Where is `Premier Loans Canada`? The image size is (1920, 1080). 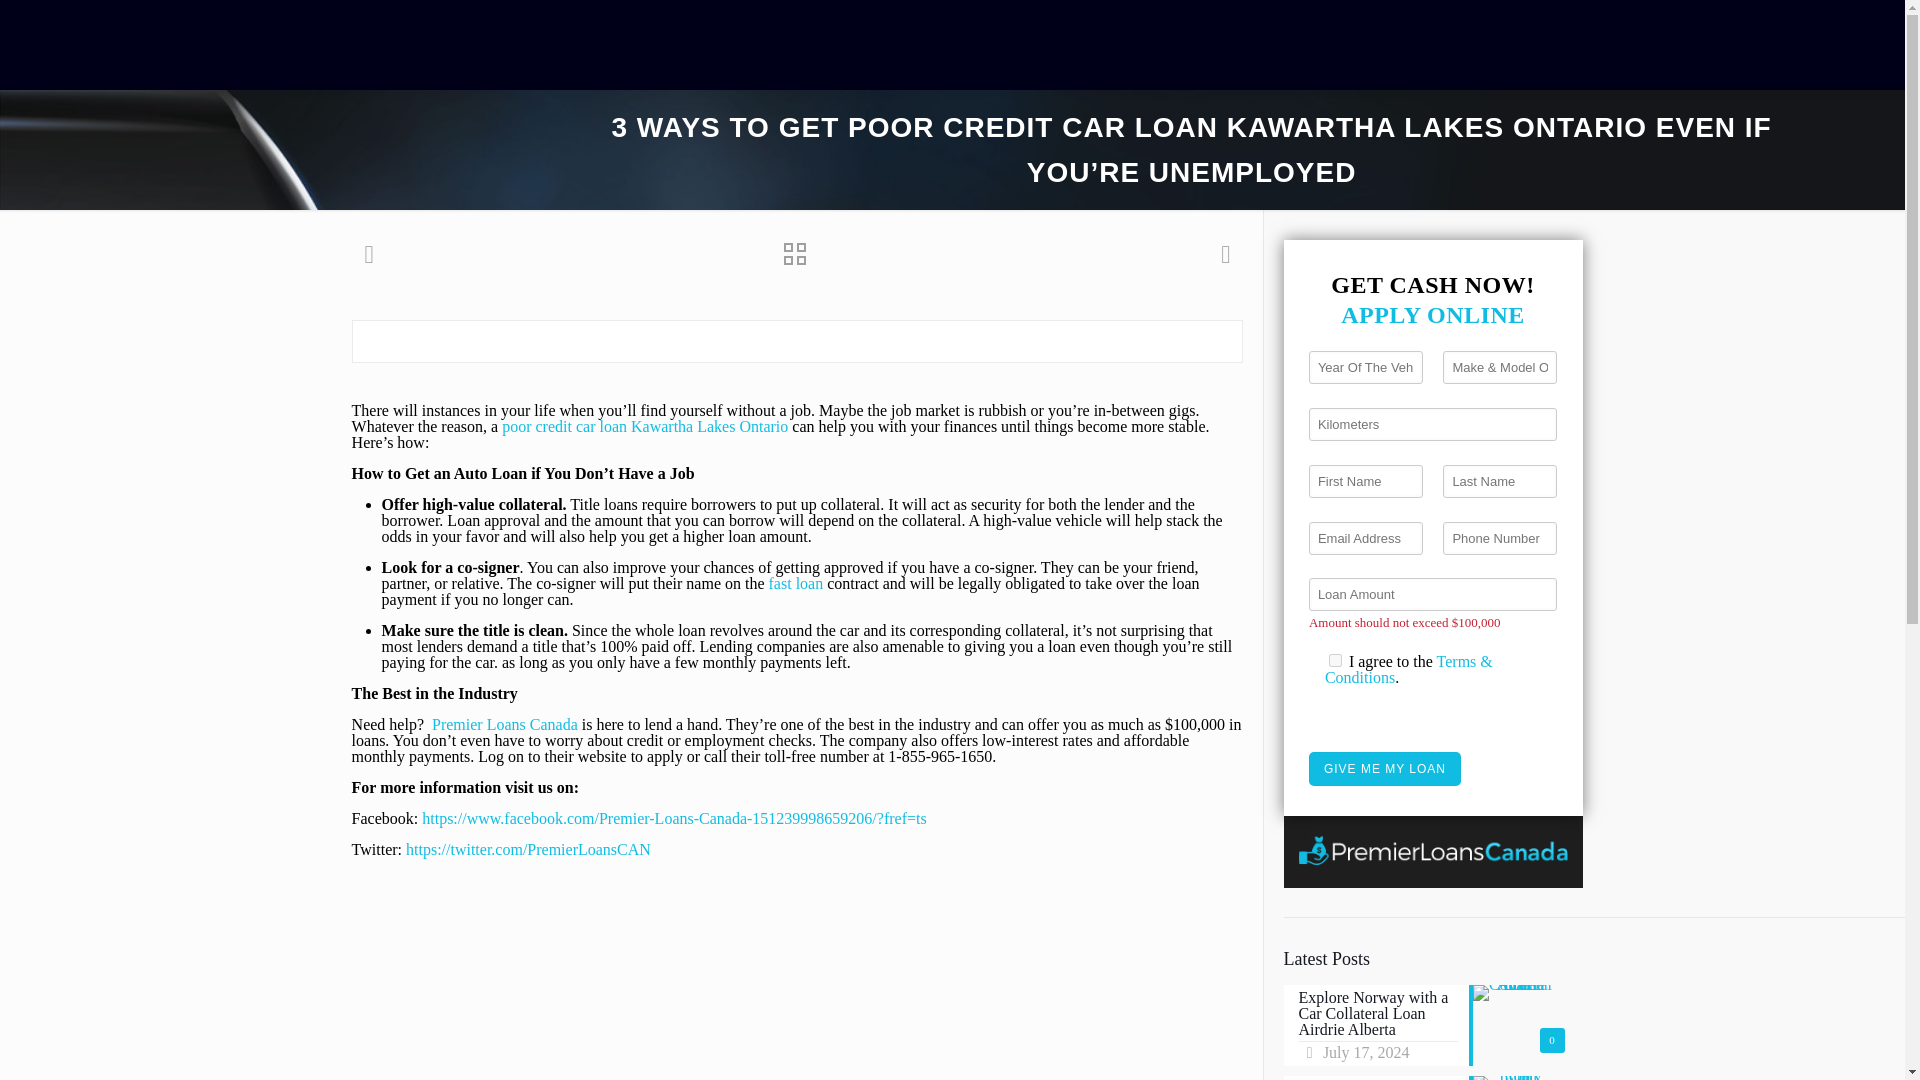 Premier Loans Canada is located at coordinates (504, 724).